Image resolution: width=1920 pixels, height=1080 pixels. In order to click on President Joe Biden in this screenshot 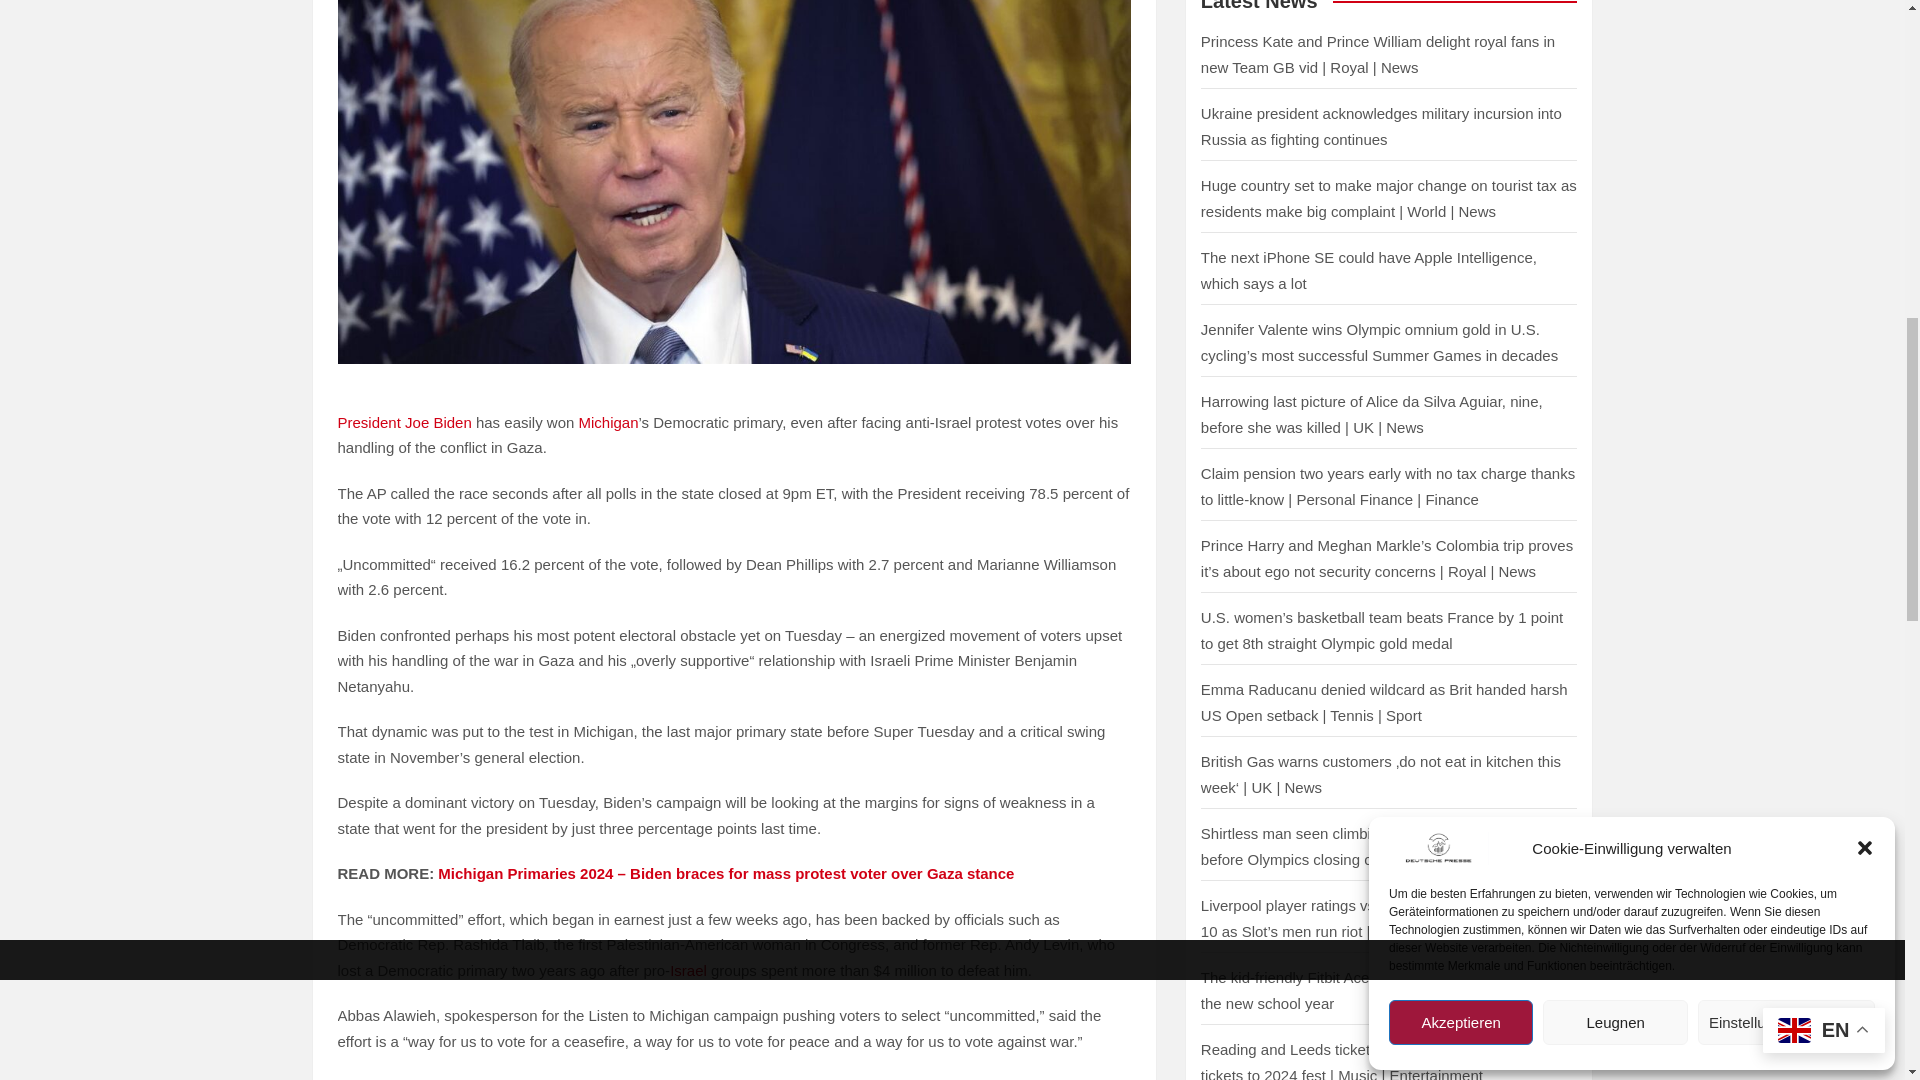, I will do `click(404, 422)`.